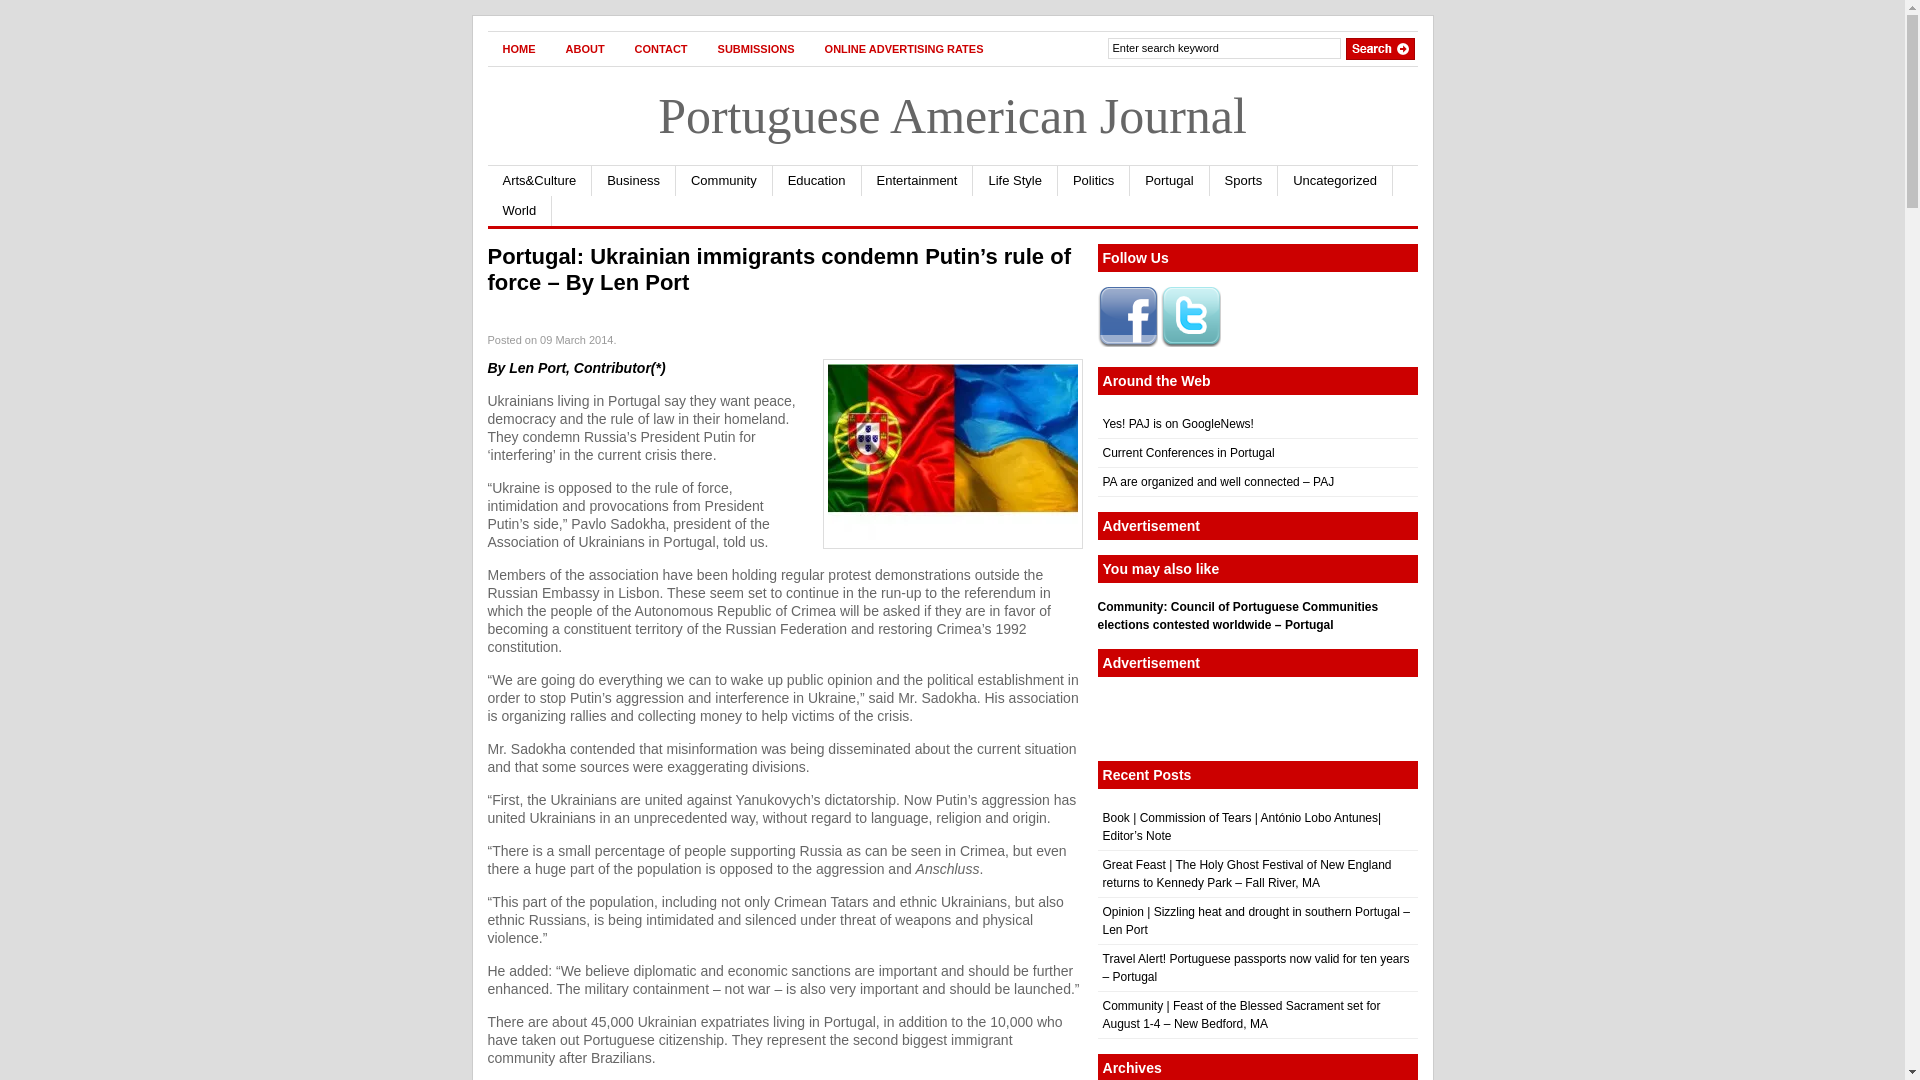 This screenshot has width=1920, height=1080. What do you see at coordinates (1224, 48) in the screenshot?
I see `Enter search keyword` at bounding box center [1224, 48].